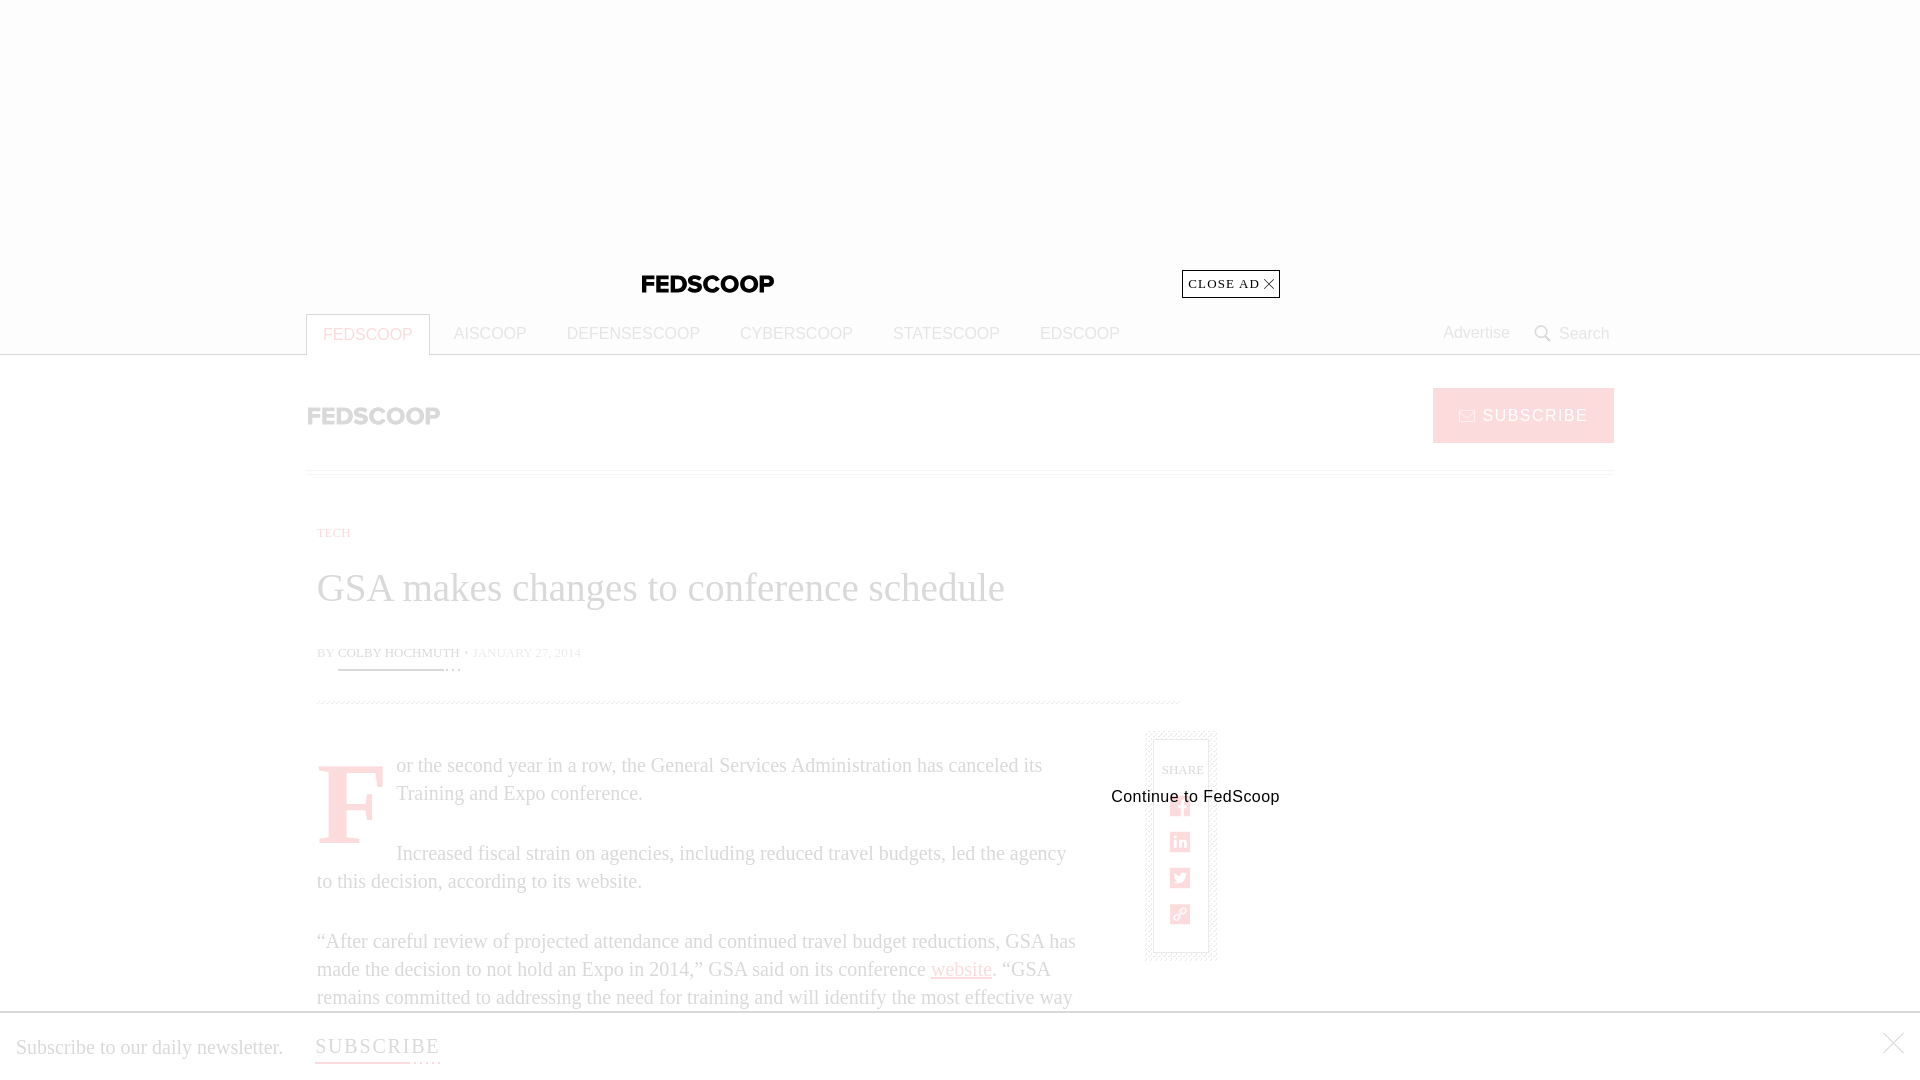 The height and width of the screenshot is (1080, 1920). I want to click on Advertise, so click(1476, 333).